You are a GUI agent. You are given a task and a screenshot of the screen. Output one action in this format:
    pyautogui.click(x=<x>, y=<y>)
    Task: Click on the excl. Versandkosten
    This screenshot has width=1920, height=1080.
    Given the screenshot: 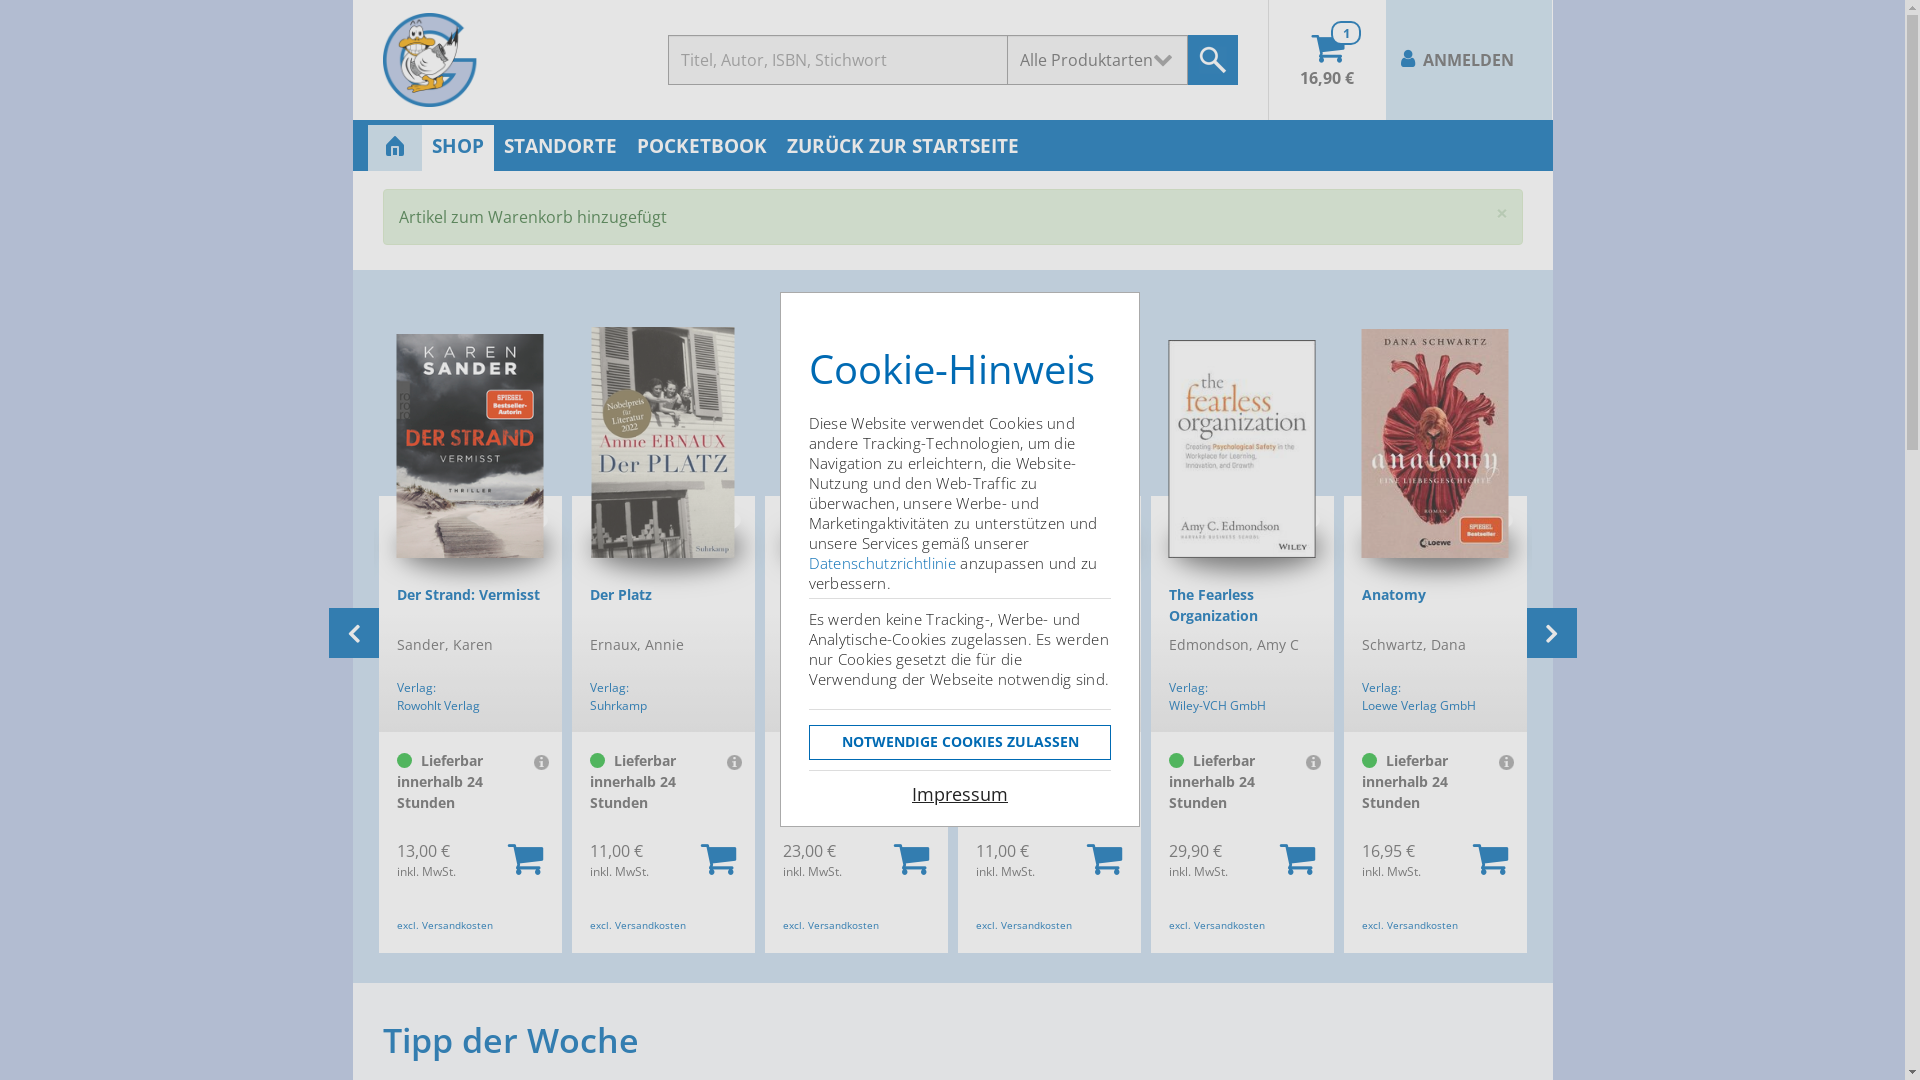 What is the action you would take?
    pyautogui.click(x=1410, y=922)
    